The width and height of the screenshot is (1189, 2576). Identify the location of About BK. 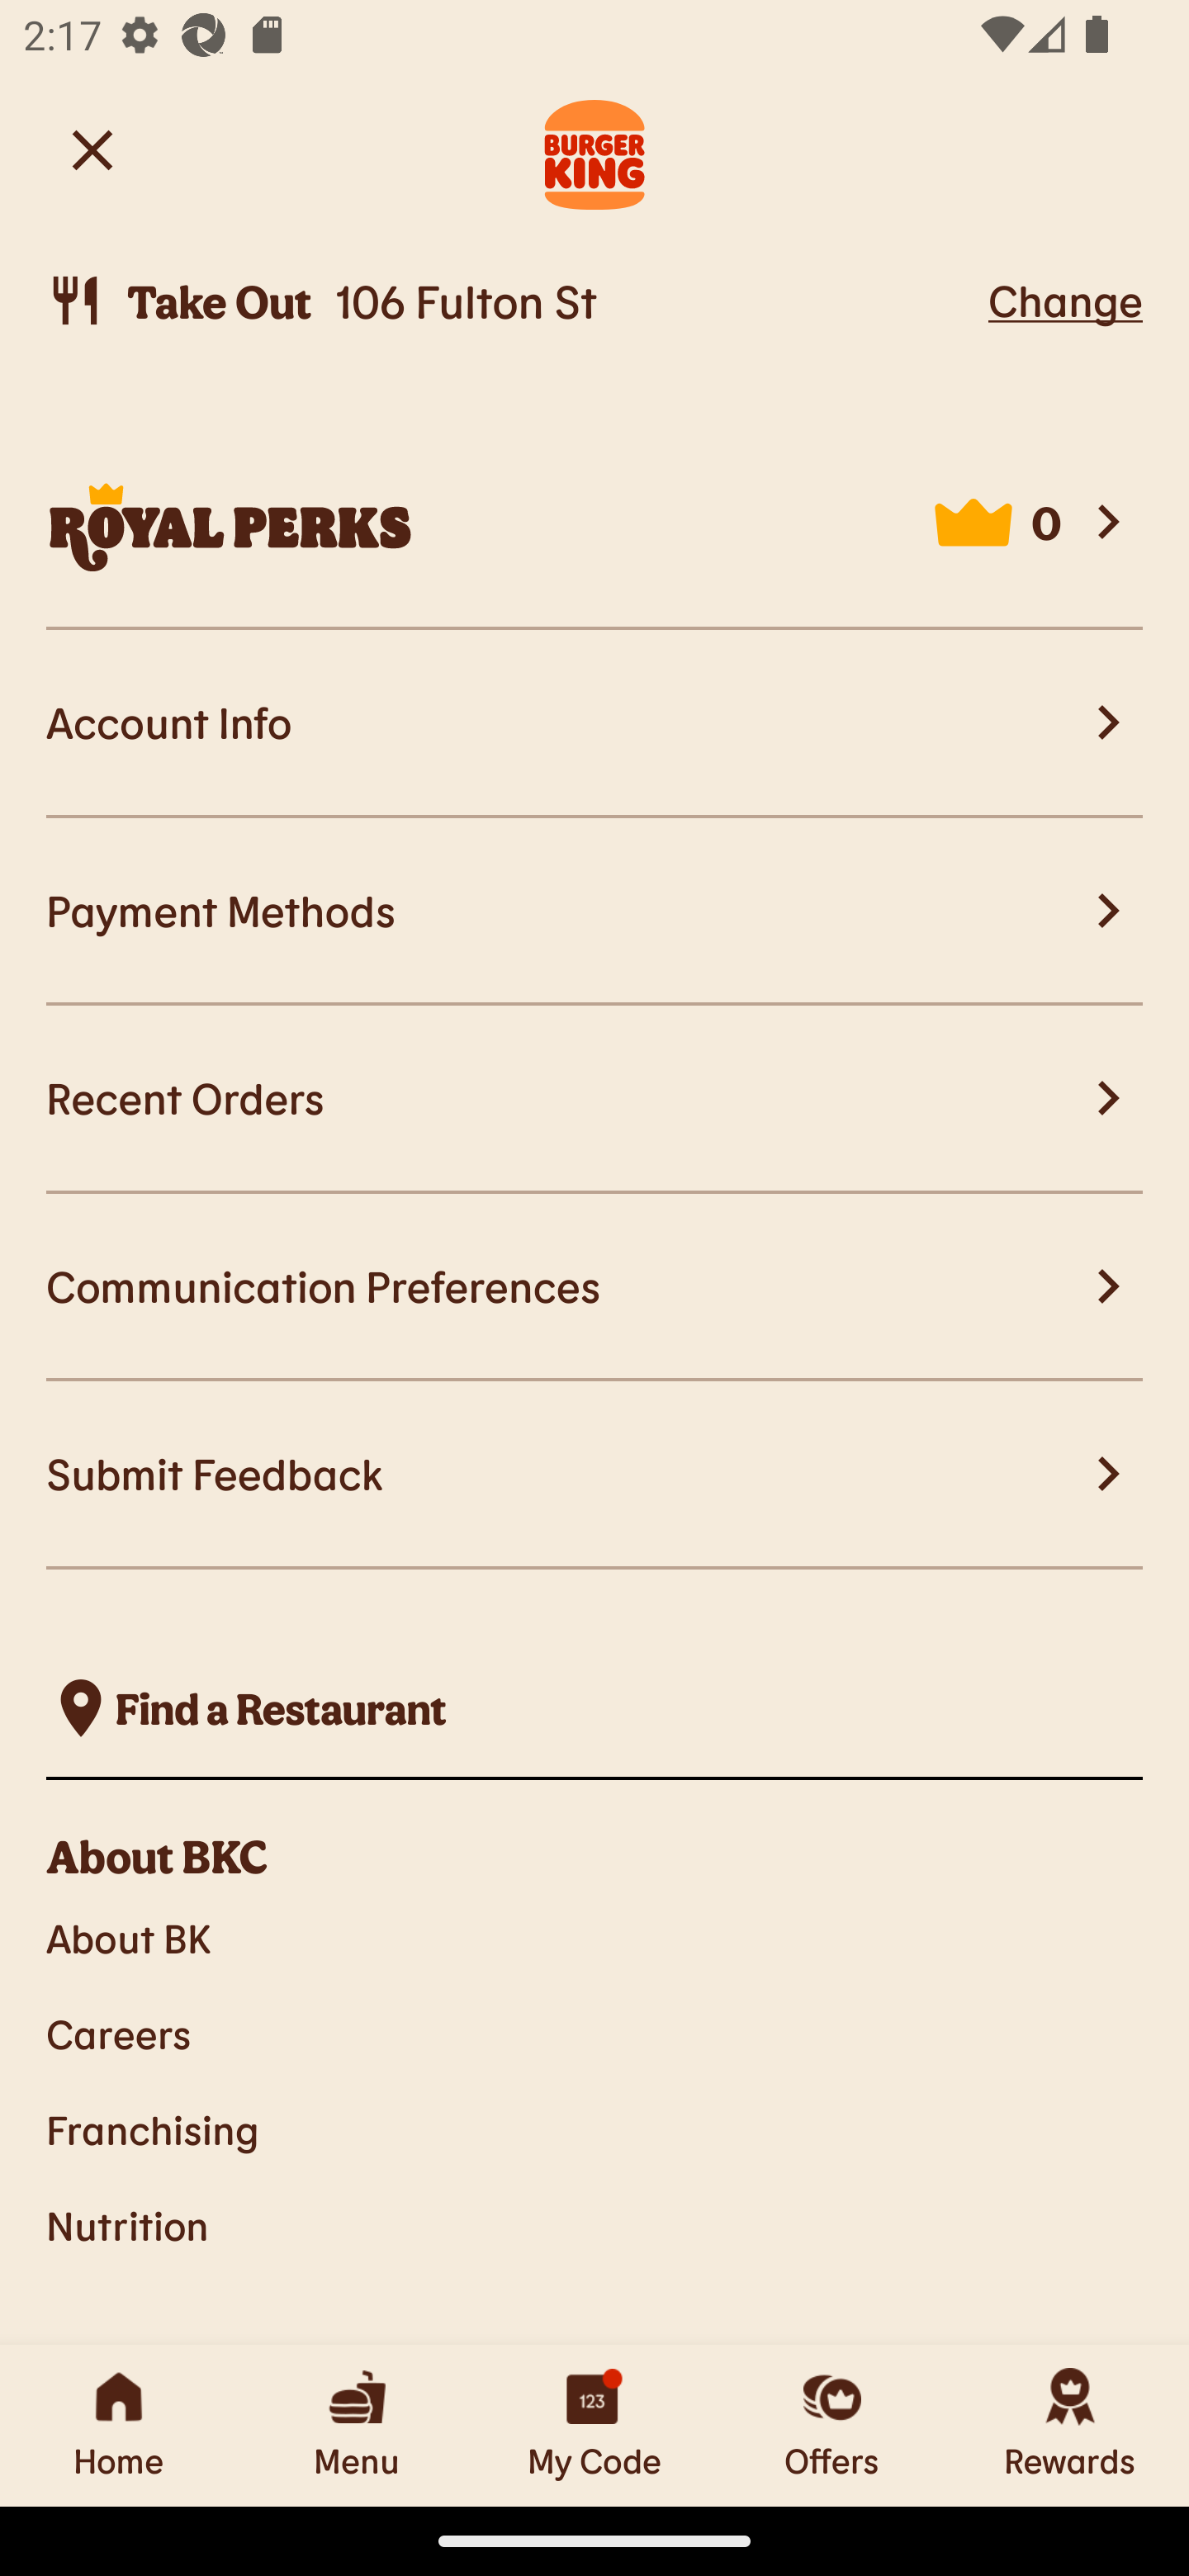
(594, 1937).